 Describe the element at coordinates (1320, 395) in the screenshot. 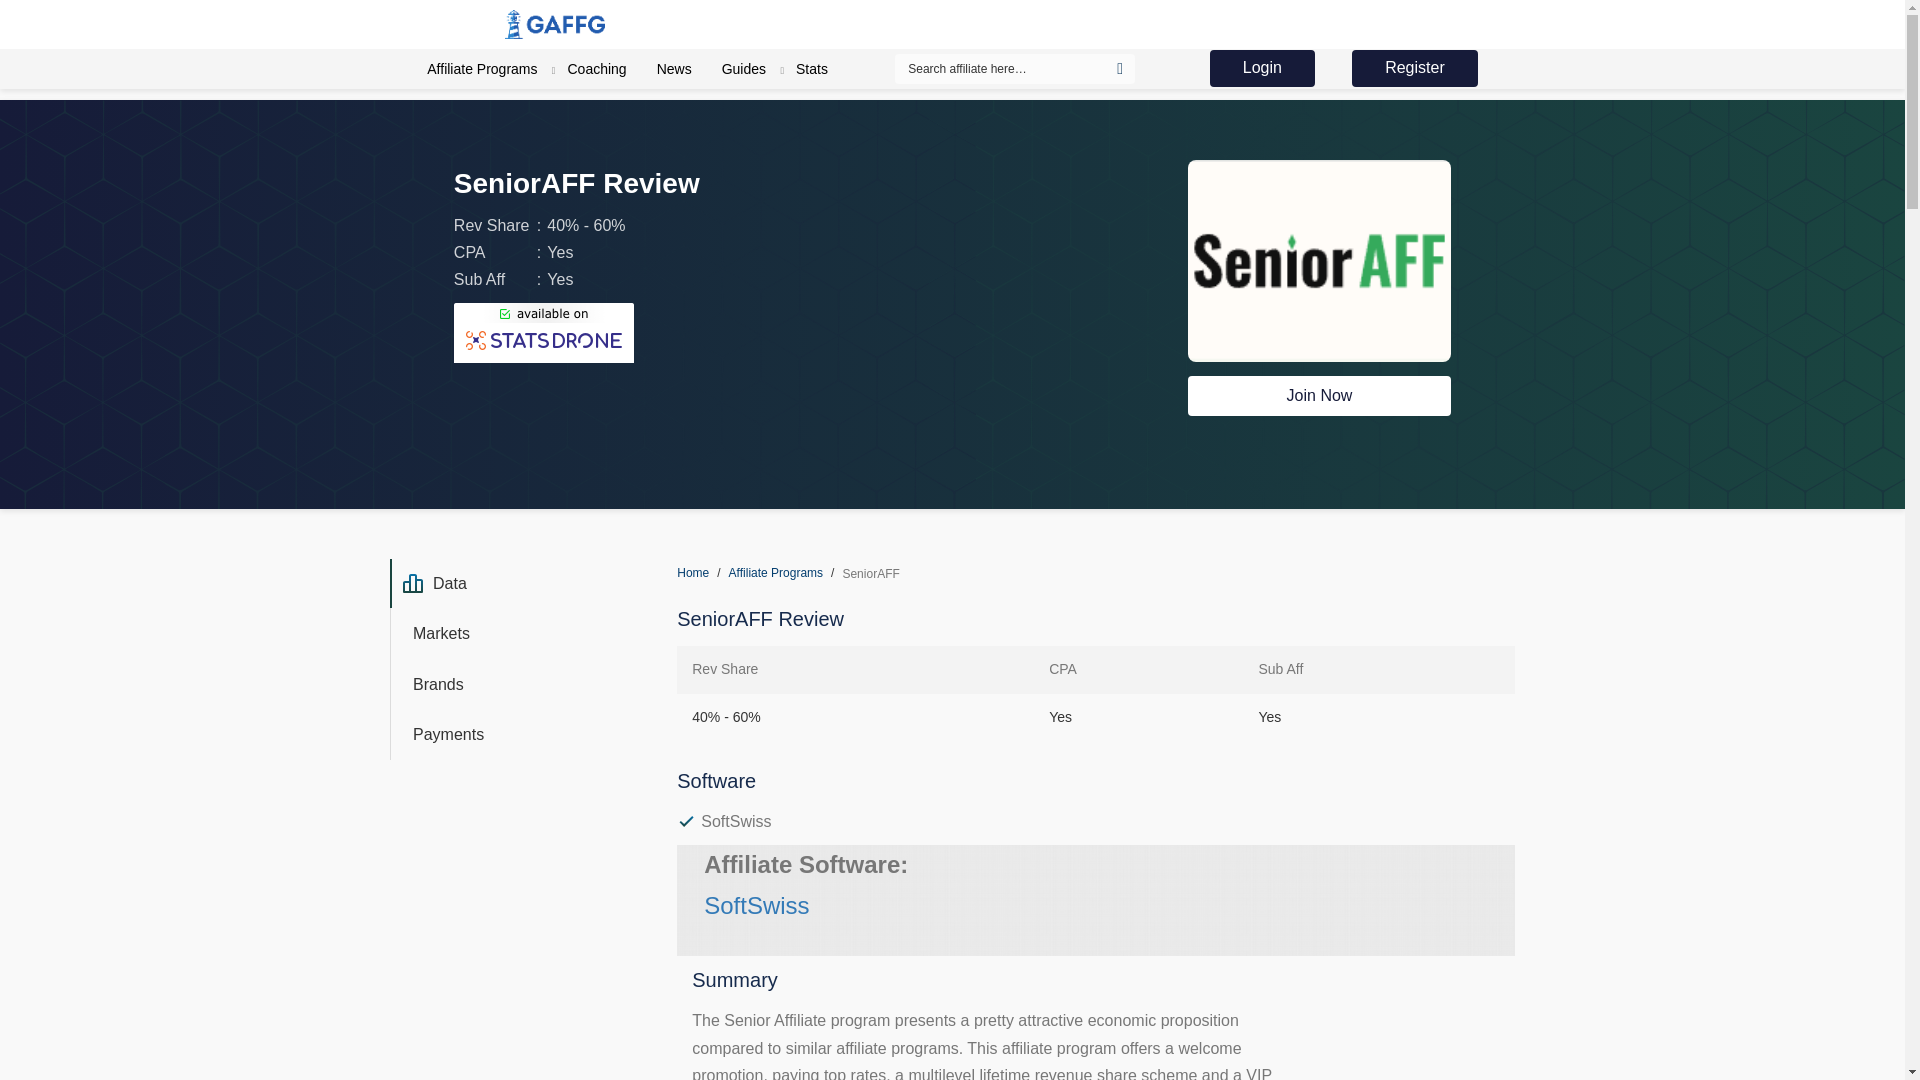

I see `Join Now` at that location.